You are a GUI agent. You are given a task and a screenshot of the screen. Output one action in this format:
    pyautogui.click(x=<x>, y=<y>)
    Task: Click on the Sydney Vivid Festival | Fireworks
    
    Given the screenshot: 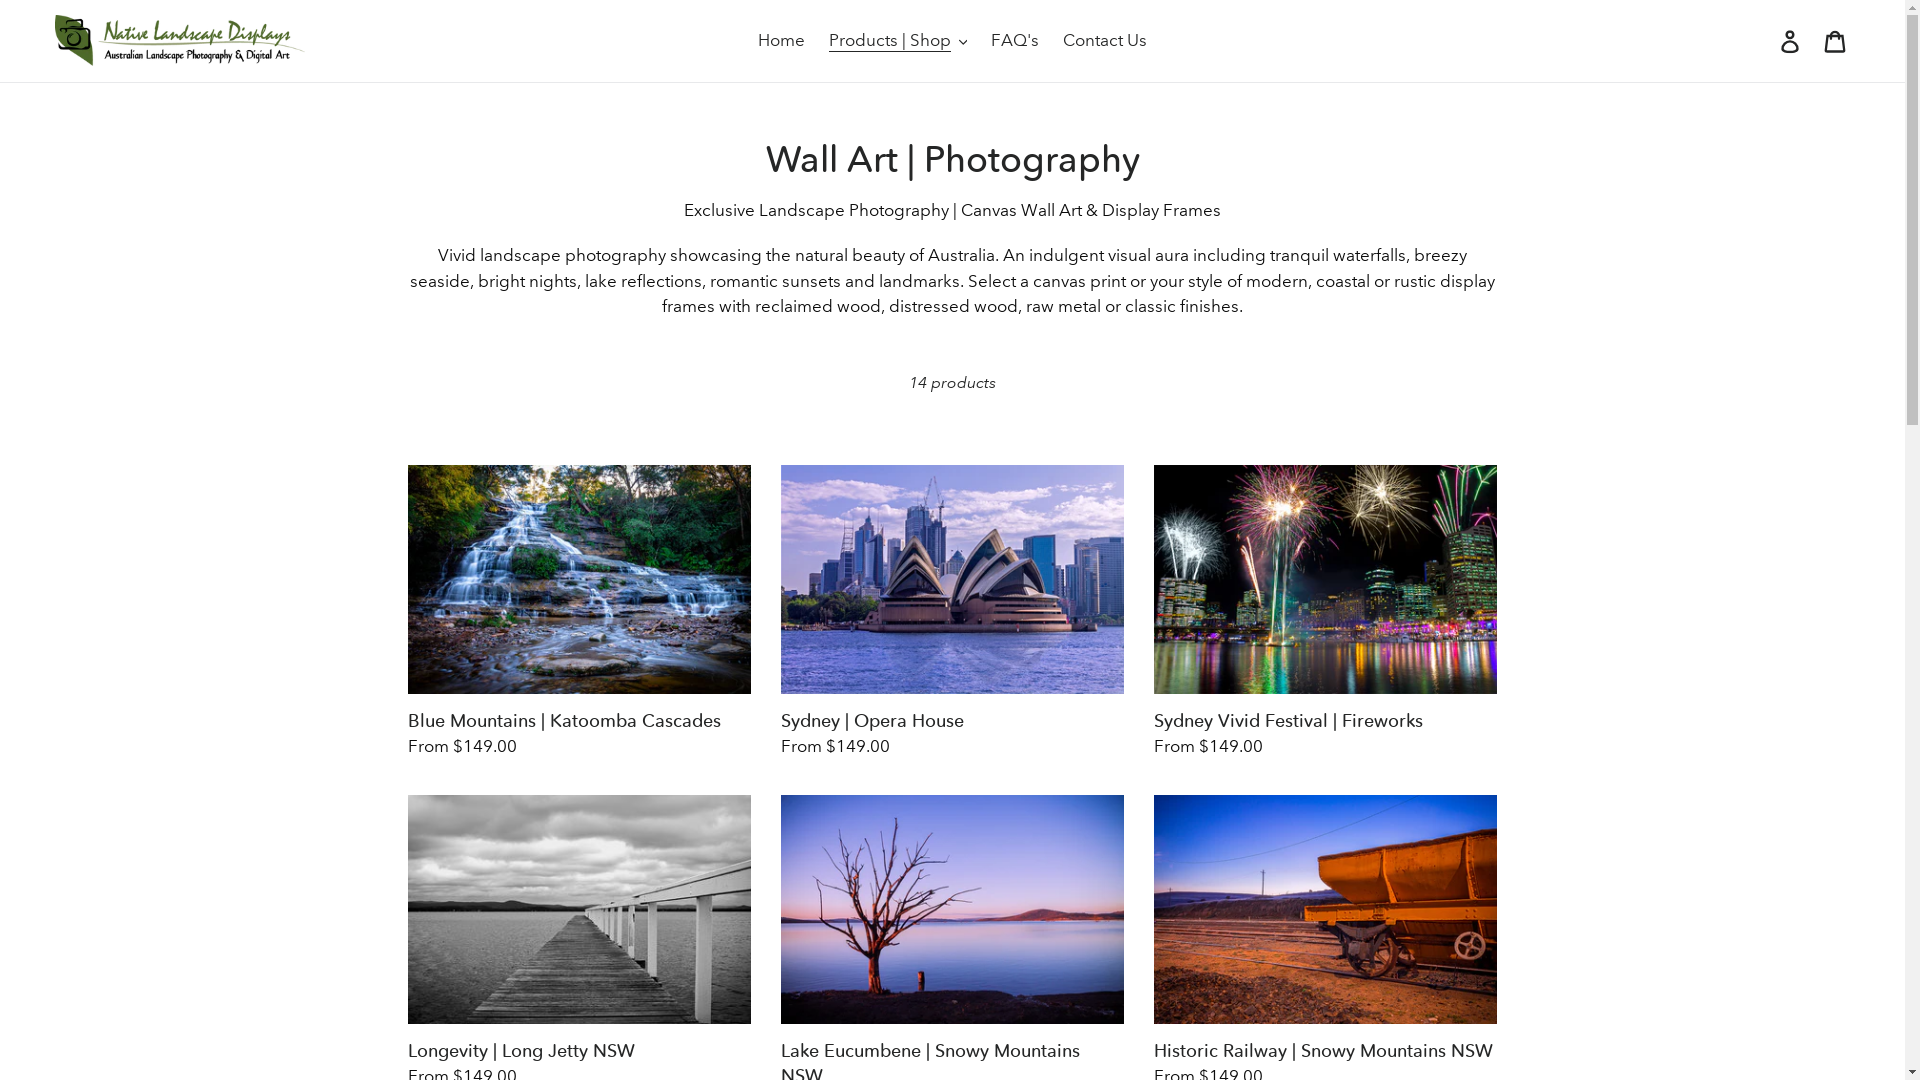 What is the action you would take?
    pyautogui.click(x=1326, y=612)
    